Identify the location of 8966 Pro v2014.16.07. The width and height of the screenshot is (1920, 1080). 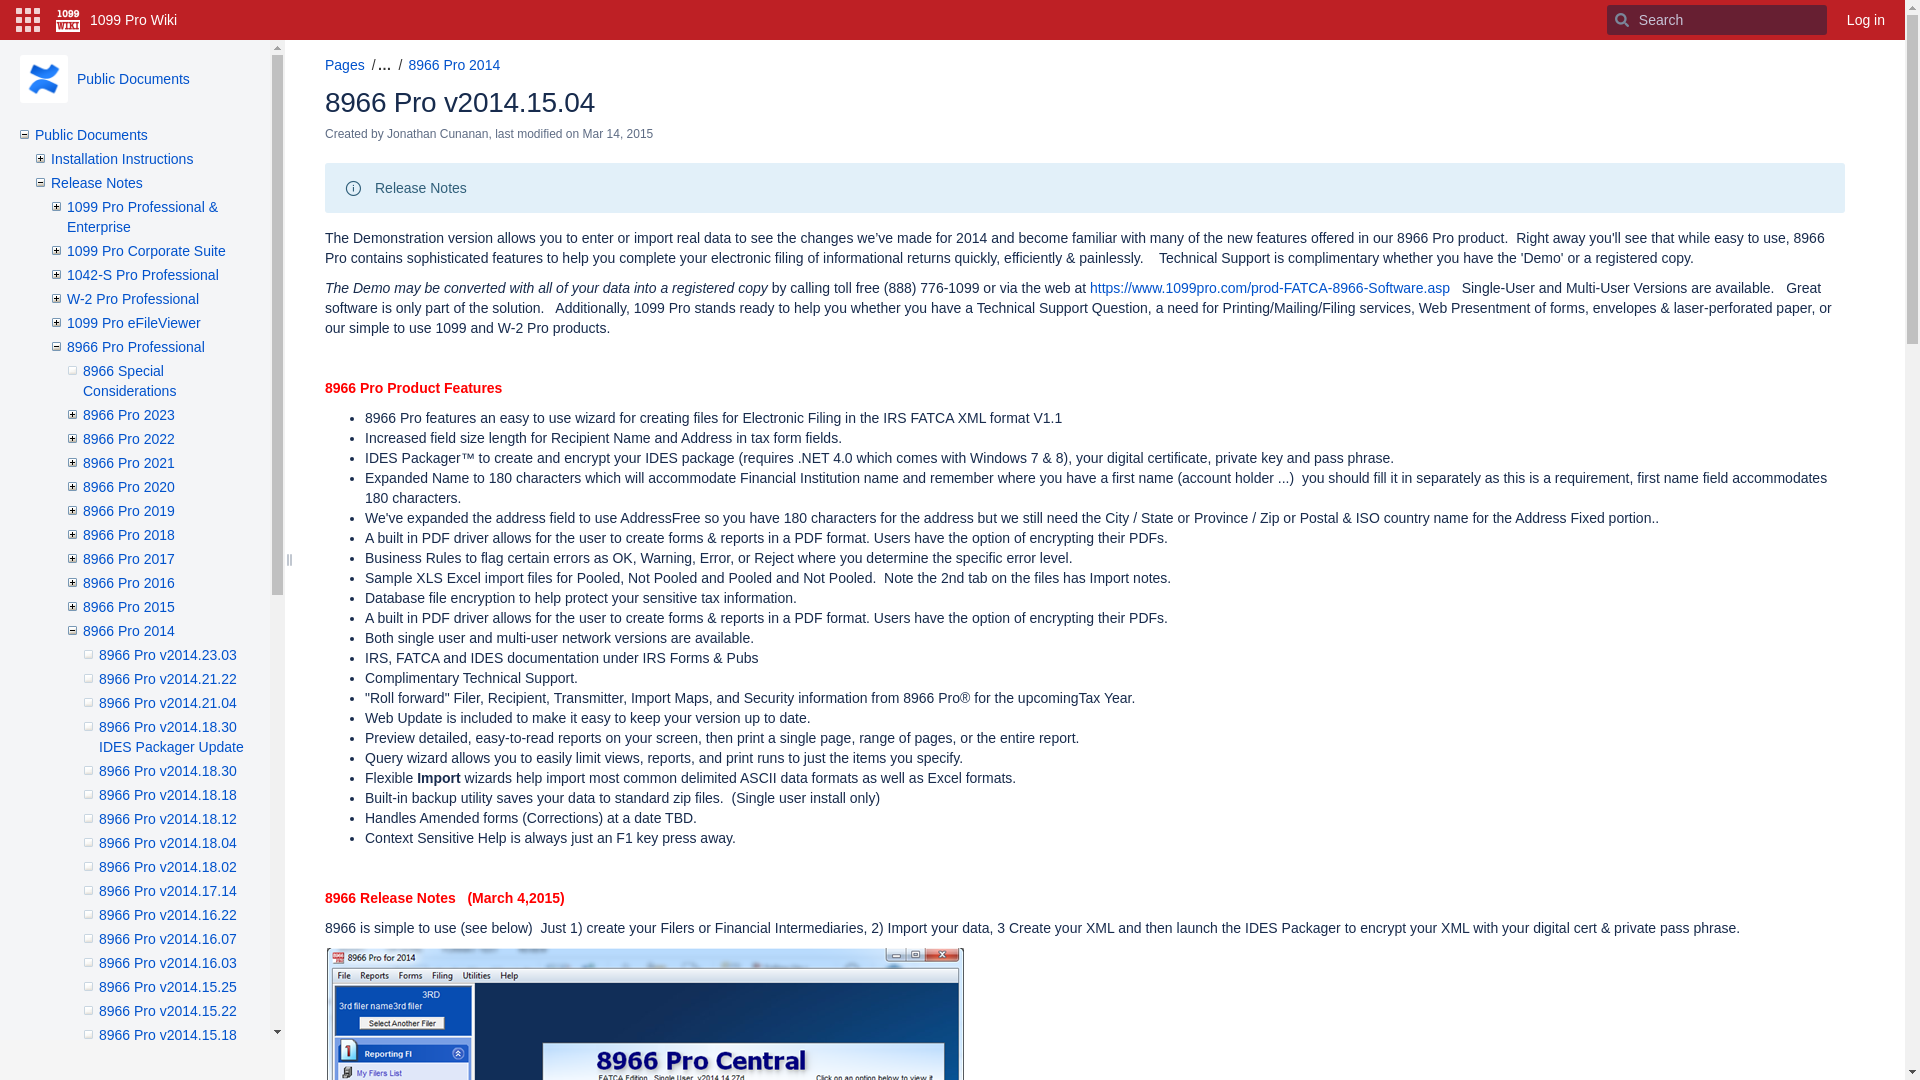
(168, 939).